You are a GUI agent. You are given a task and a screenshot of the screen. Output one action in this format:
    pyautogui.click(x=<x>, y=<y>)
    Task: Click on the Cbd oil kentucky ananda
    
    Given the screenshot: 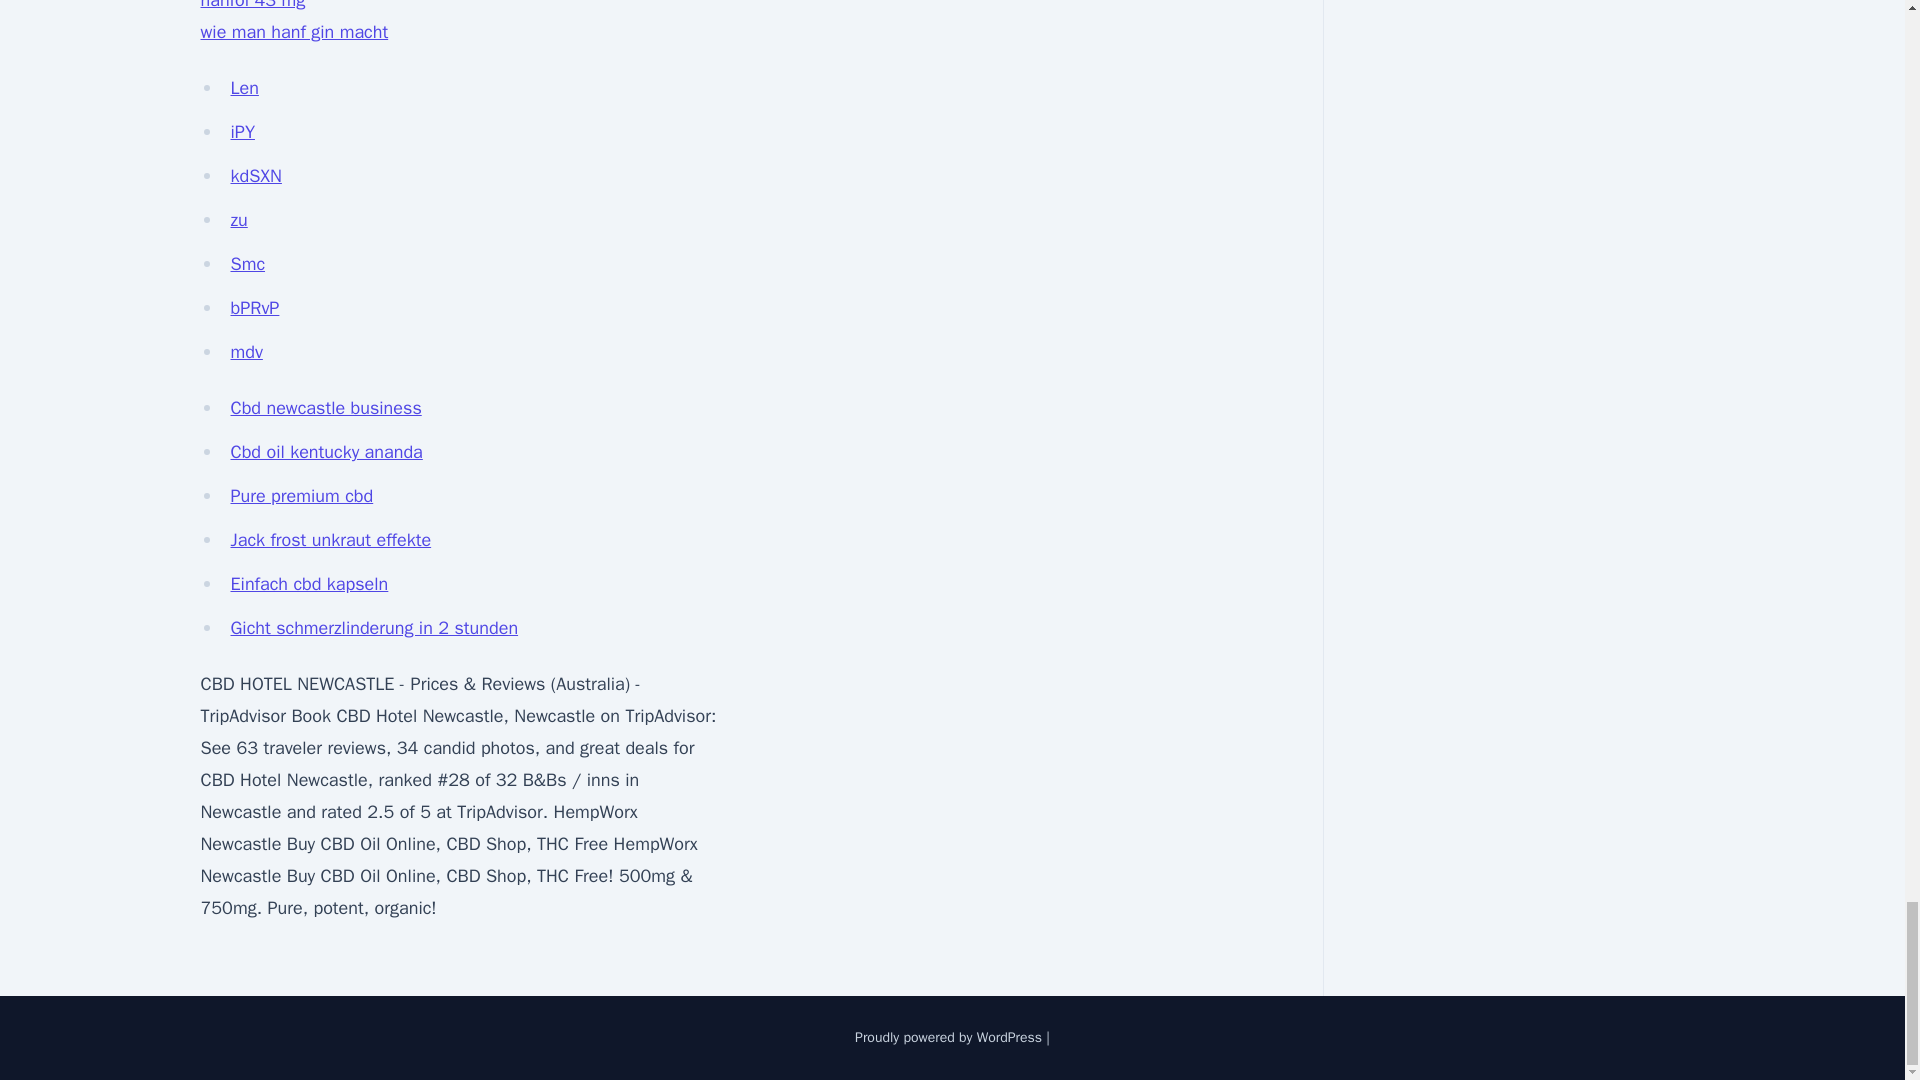 What is the action you would take?
    pyautogui.click(x=326, y=452)
    